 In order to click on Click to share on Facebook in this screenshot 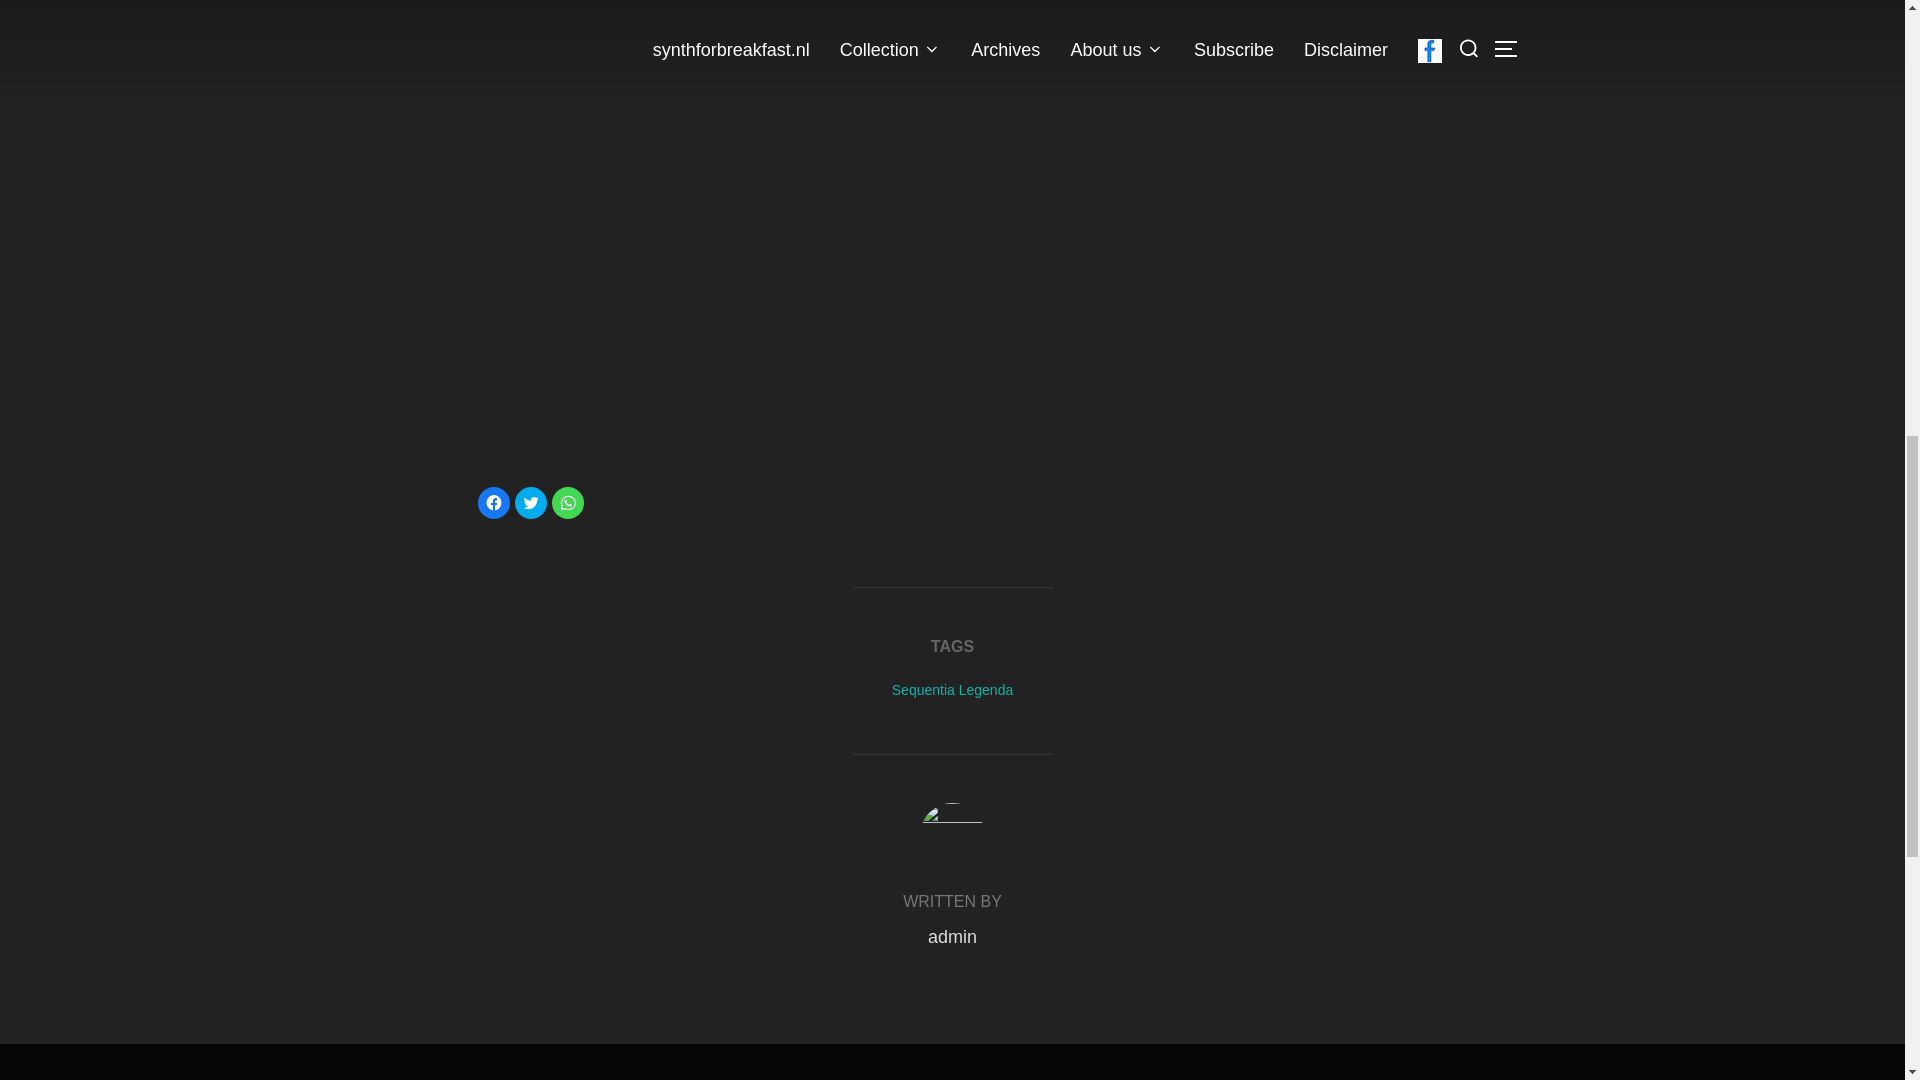, I will do `click(494, 503)`.